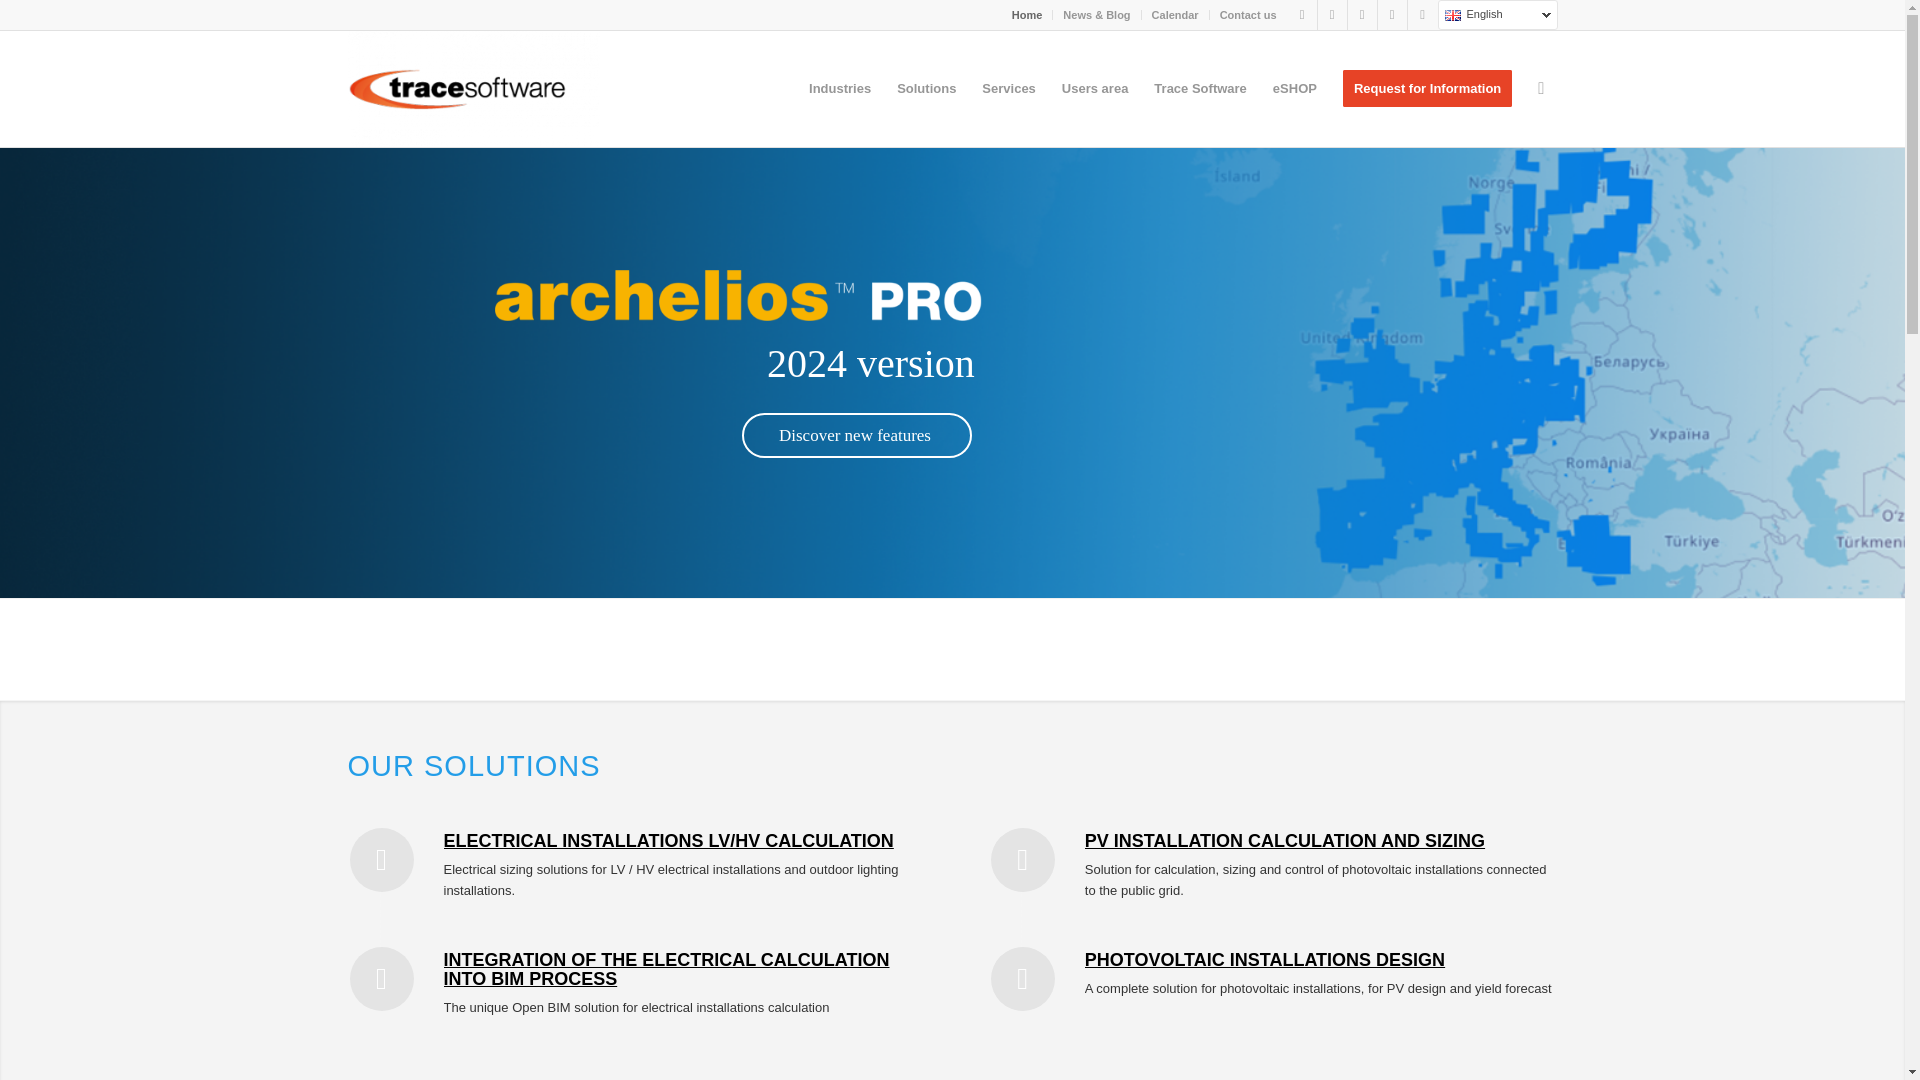 The image size is (1920, 1080). Describe the element at coordinates (1248, 15) in the screenshot. I see `Contact us` at that location.